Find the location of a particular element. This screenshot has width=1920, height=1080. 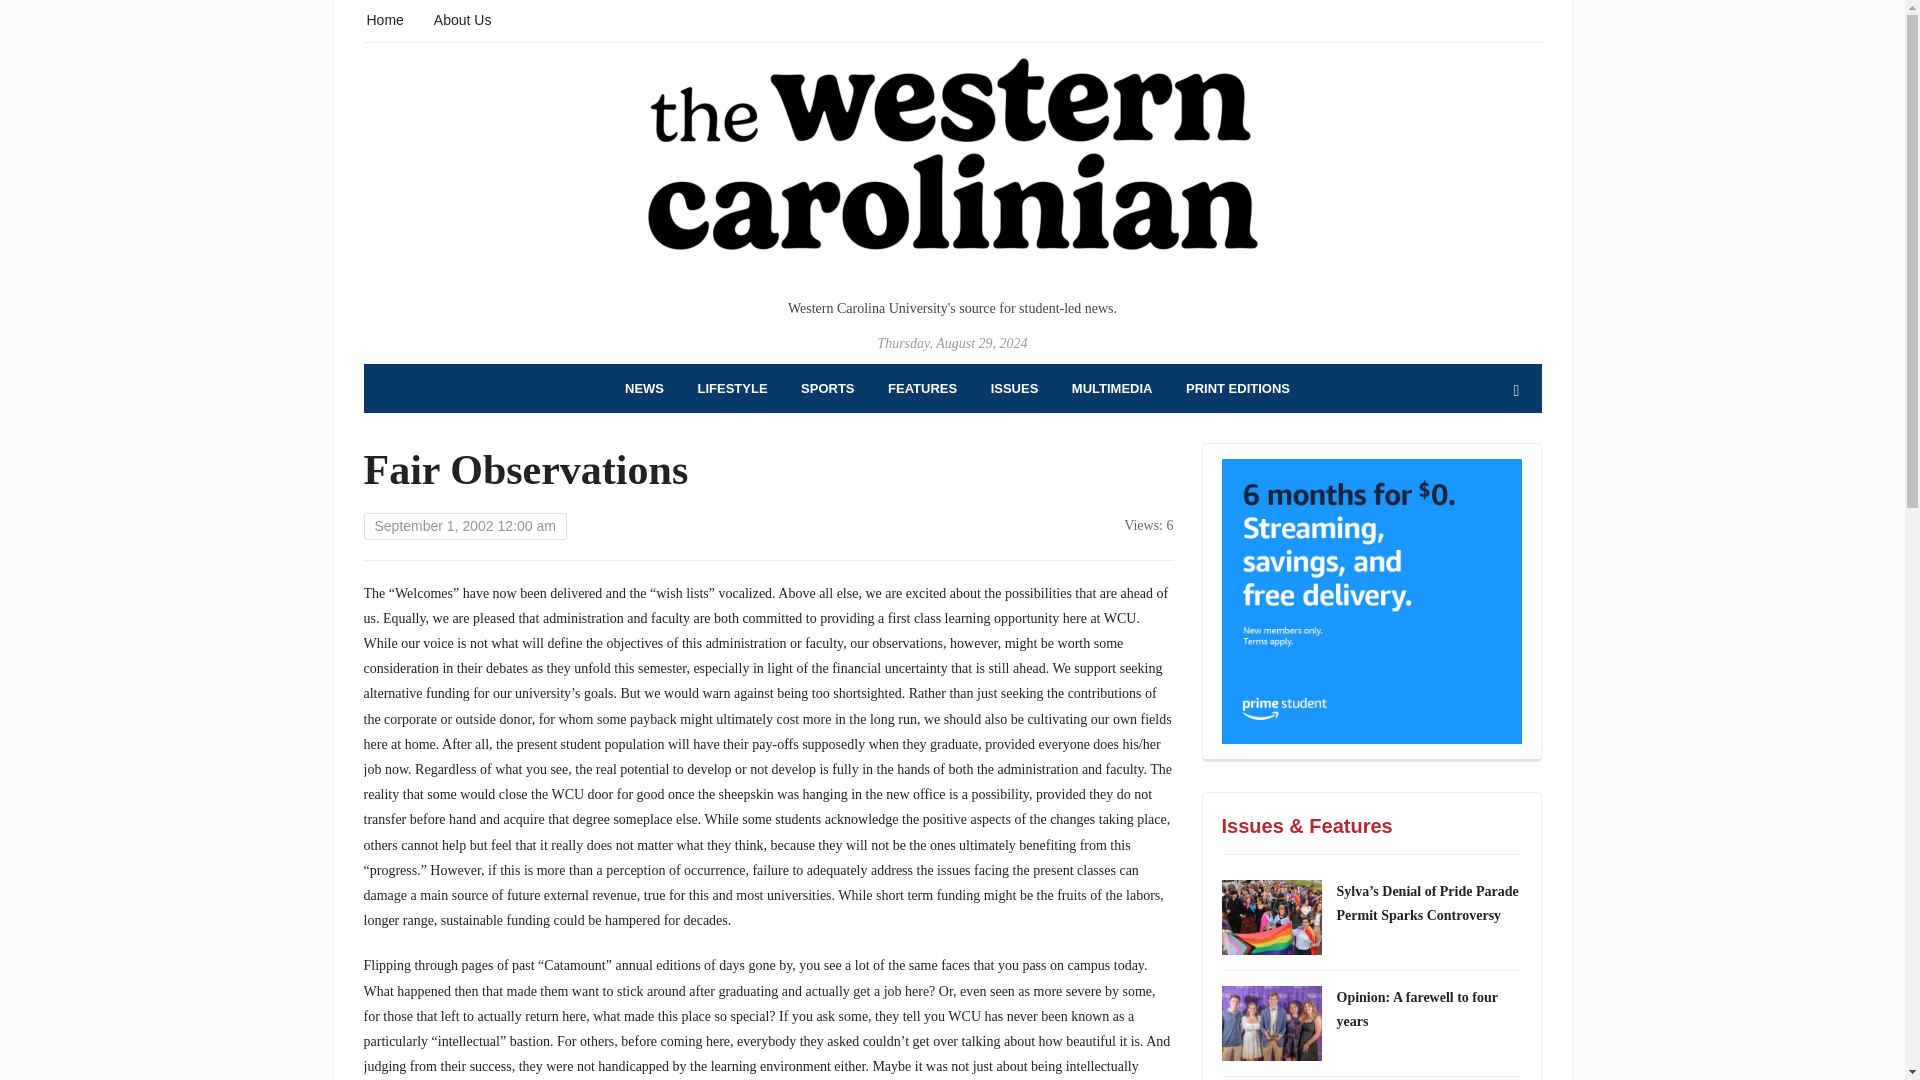

About Us is located at coordinates (462, 18).